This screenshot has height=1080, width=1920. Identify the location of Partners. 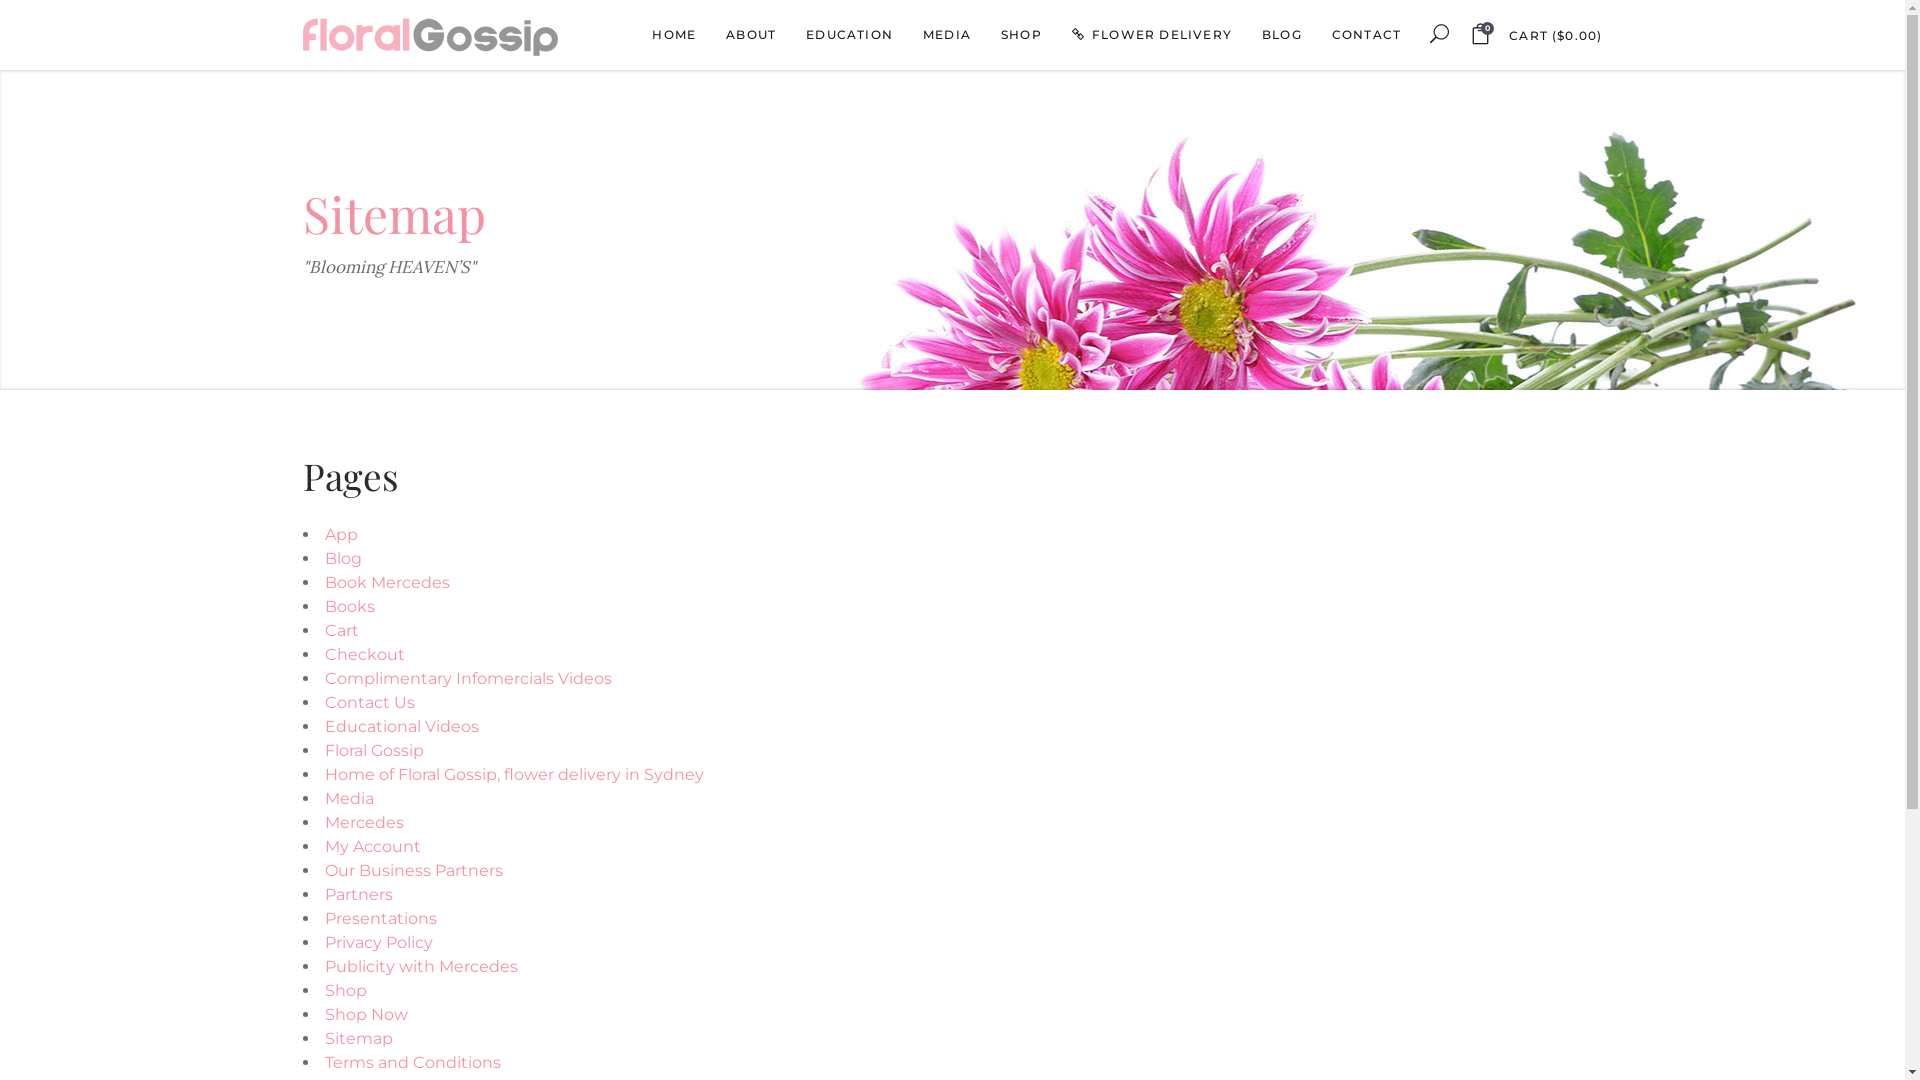
(358, 894).